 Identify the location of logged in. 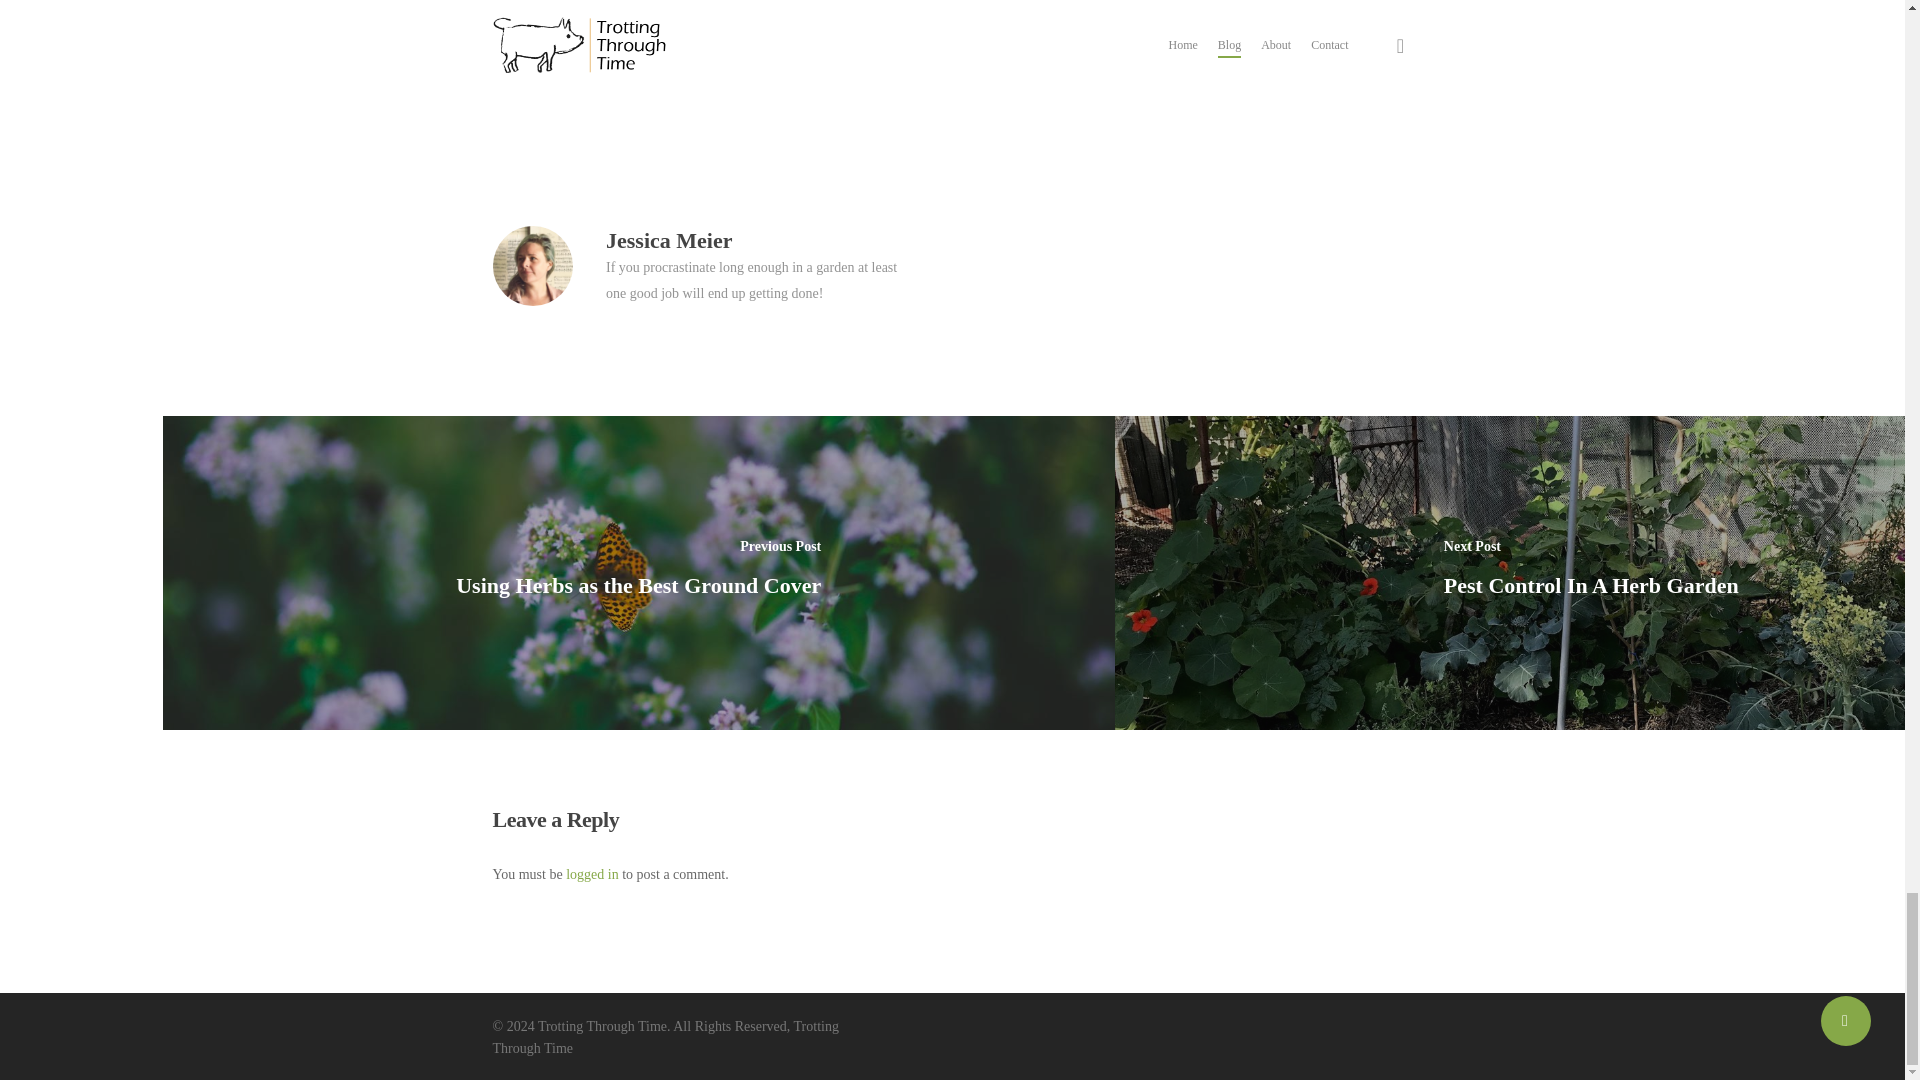
(592, 874).